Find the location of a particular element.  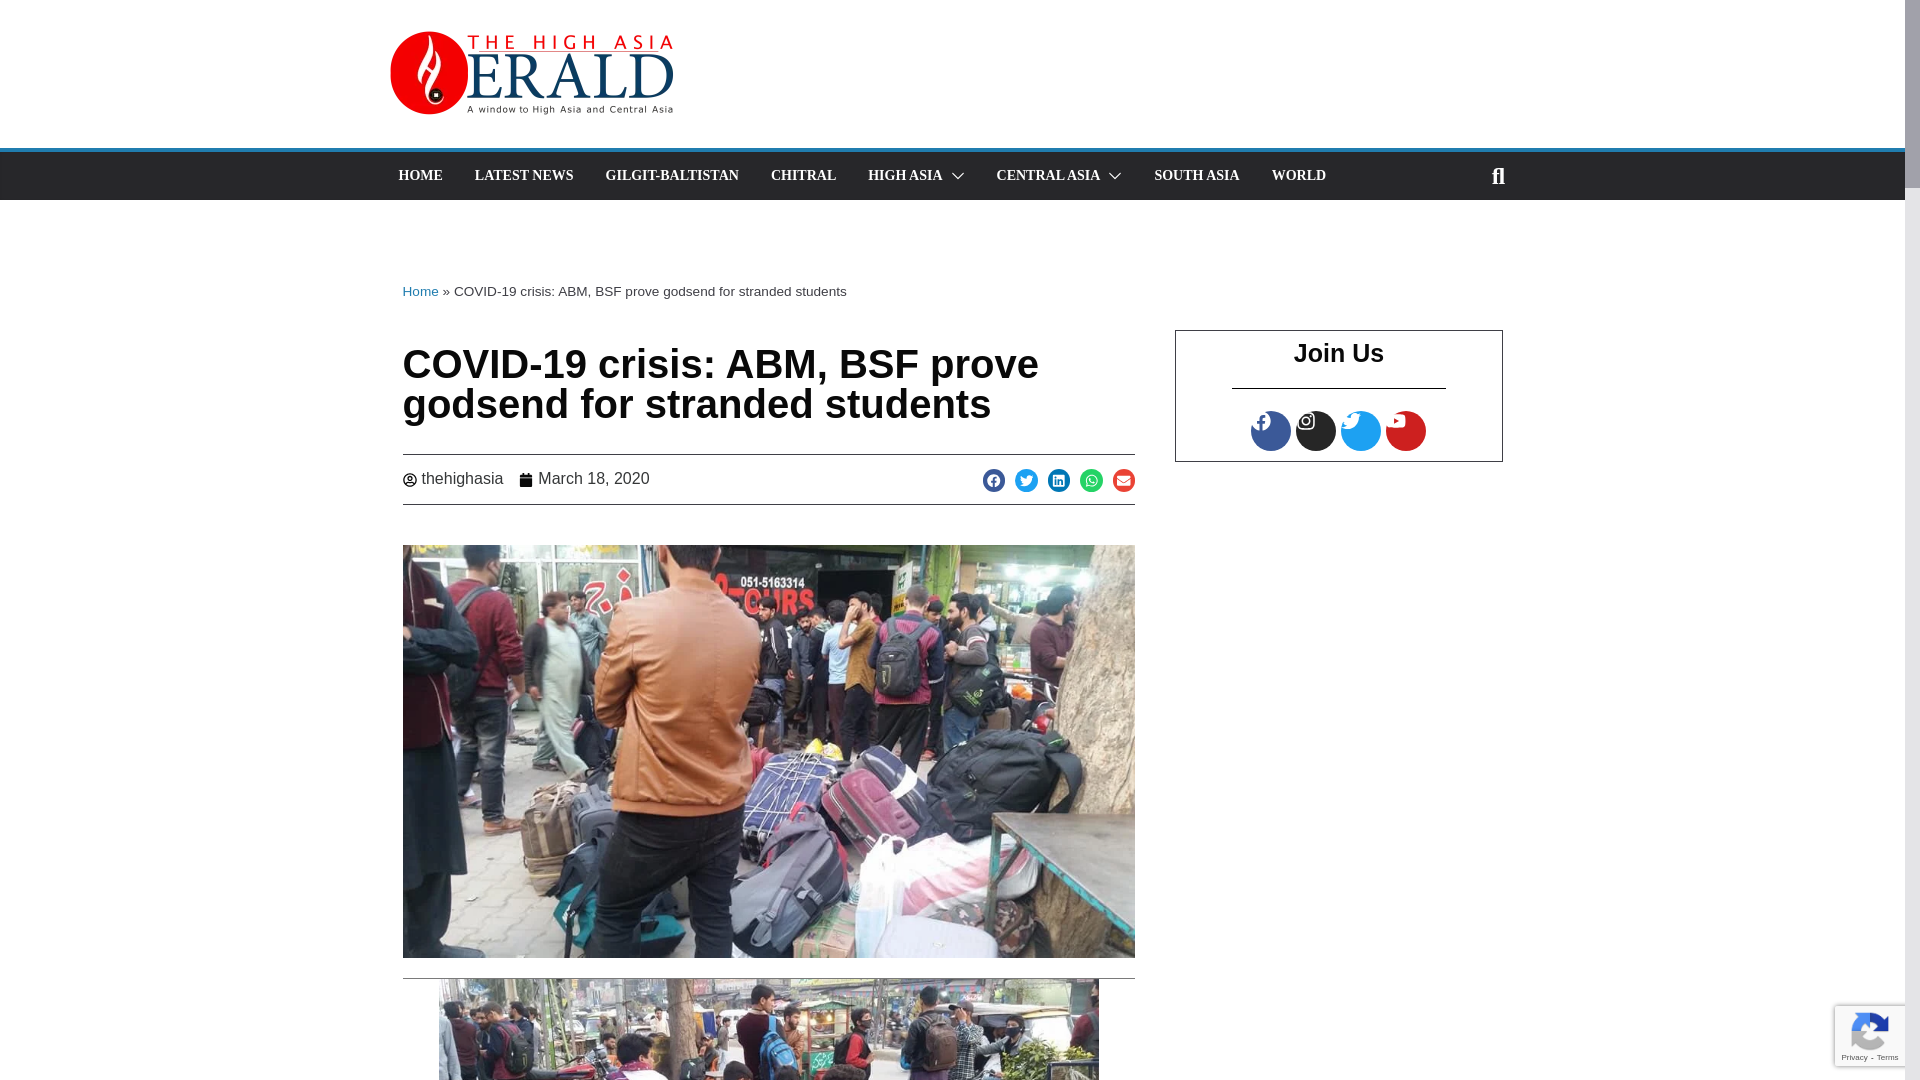

LATEST NEWS is located at coordinates (524, 176).